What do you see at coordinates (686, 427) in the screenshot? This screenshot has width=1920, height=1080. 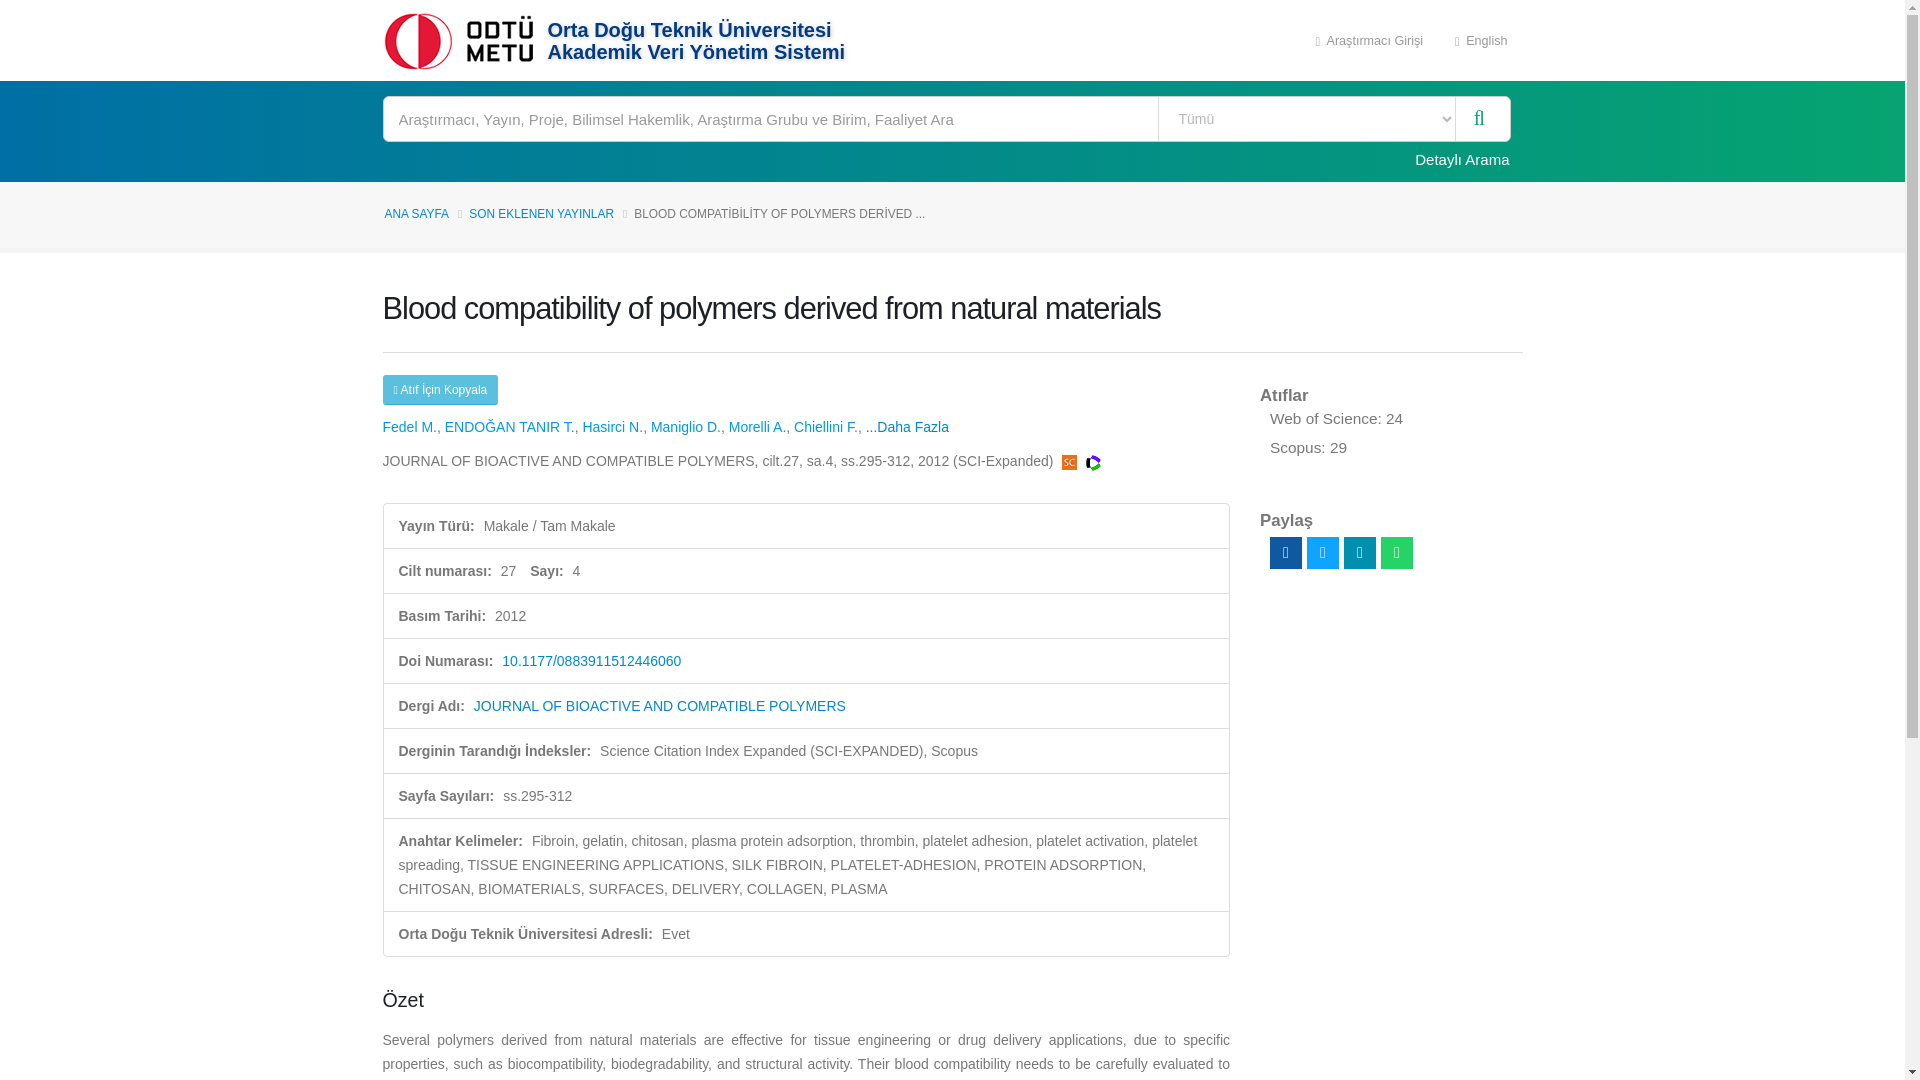 I see `Devid Maniglio` at bounding box center [686, 427].